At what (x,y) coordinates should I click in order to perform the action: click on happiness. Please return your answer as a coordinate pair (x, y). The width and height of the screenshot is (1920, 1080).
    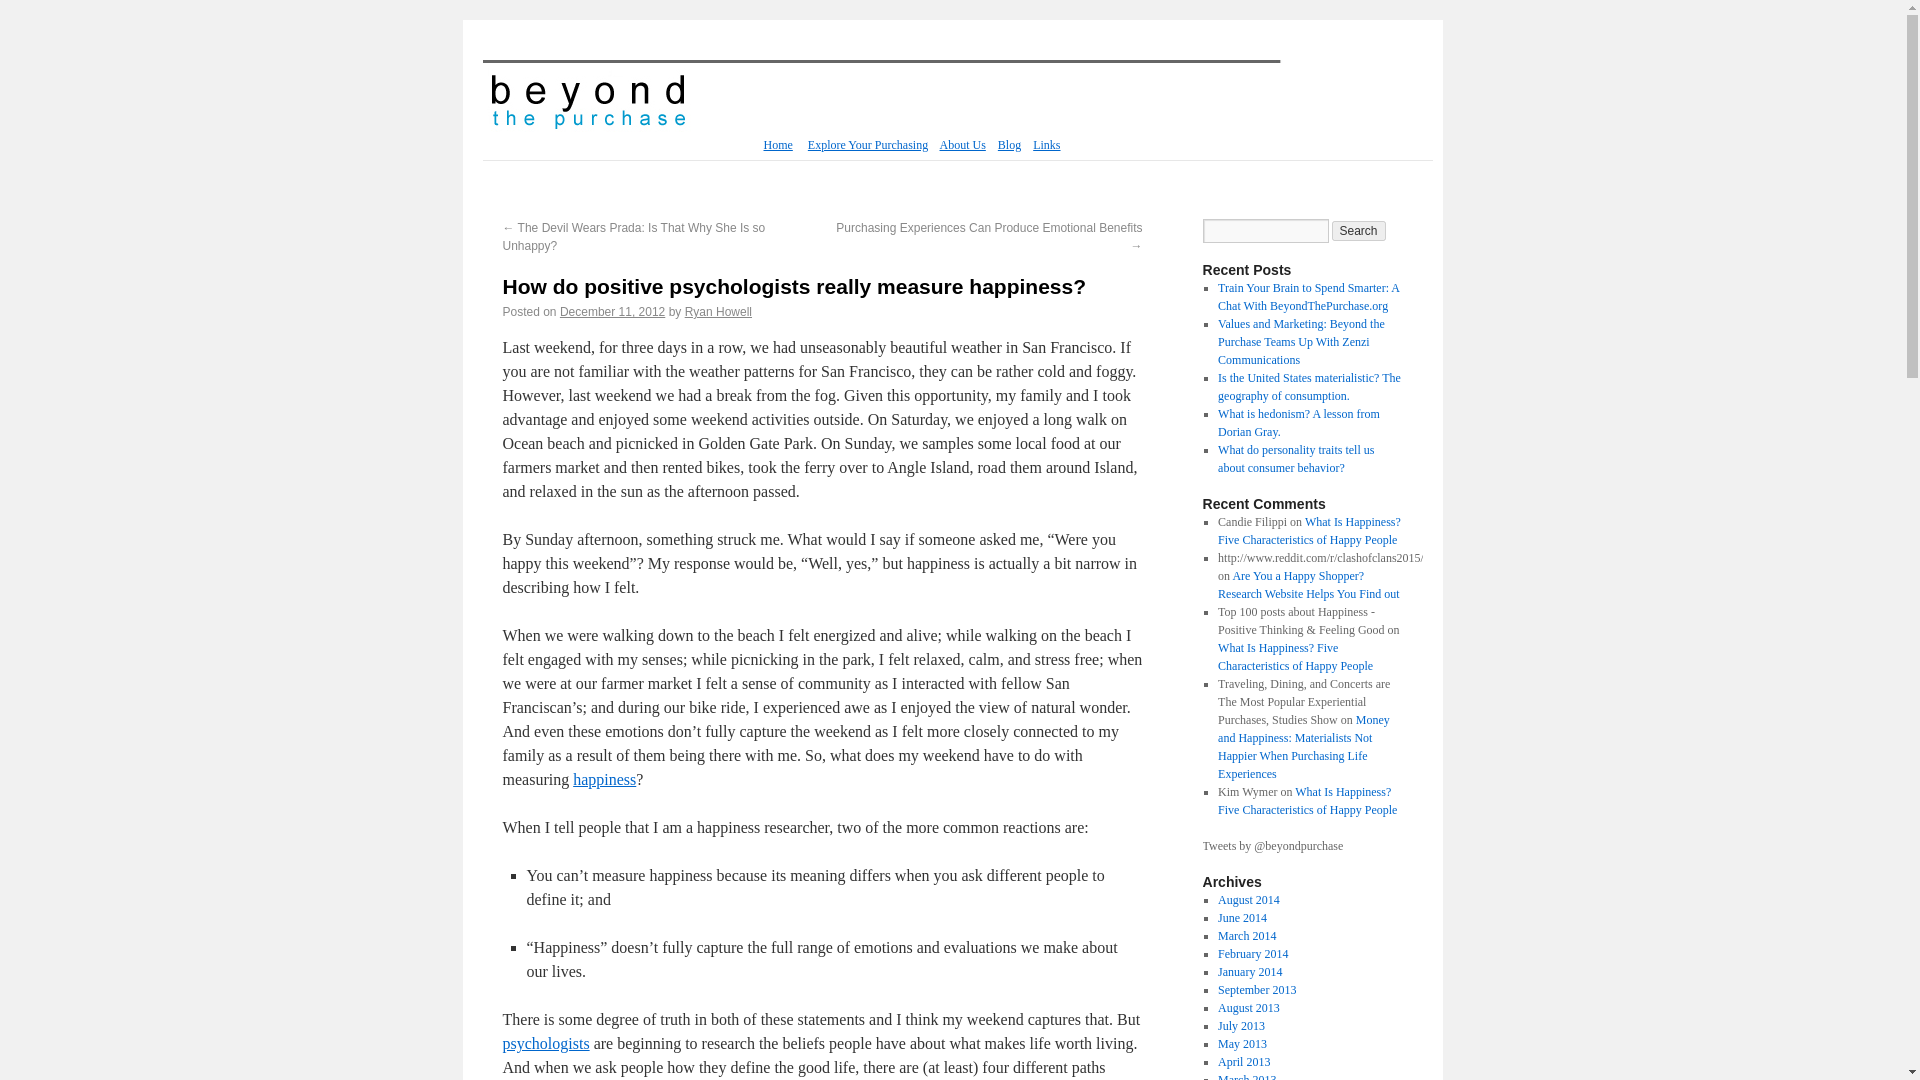
    Looking at the image, I should click on (604, 780).